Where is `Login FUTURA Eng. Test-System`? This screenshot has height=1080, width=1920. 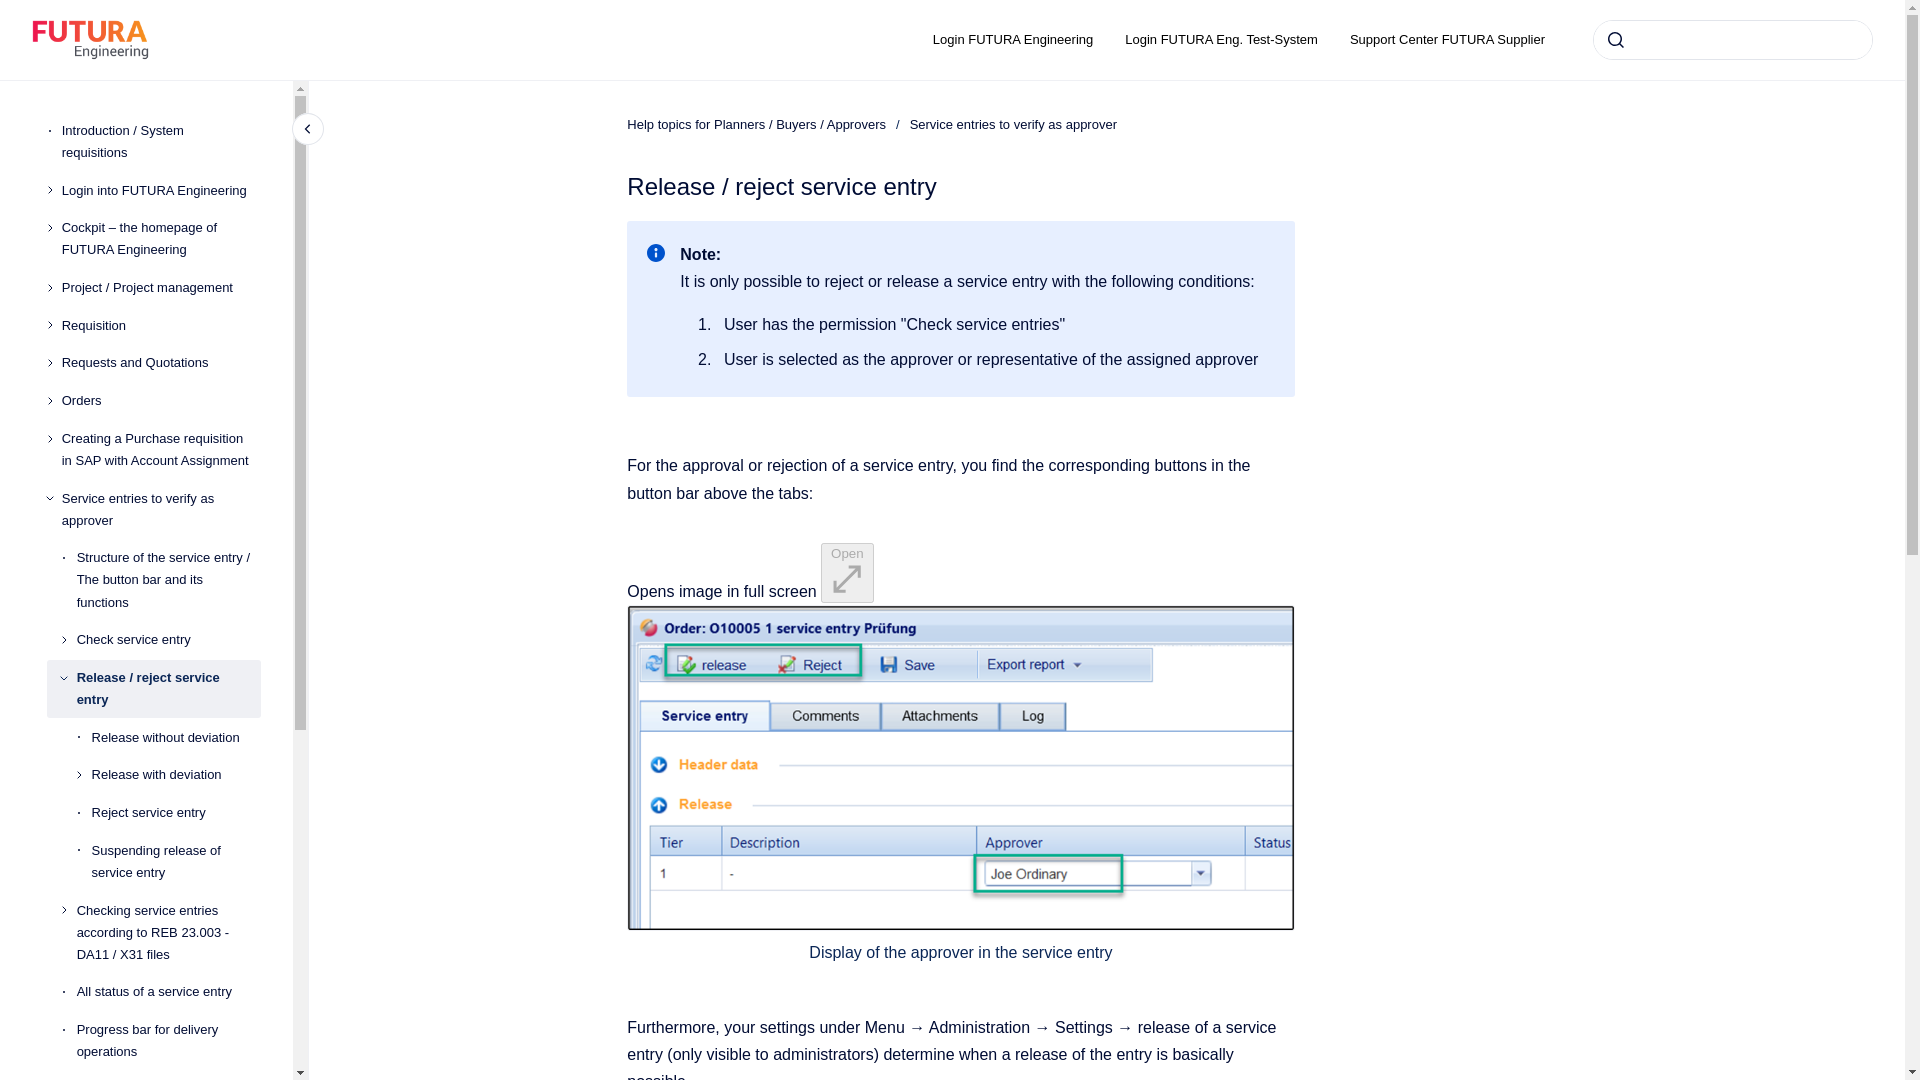
Login FUTURA Eng. Test-System is located at coordinates (1222, 40).